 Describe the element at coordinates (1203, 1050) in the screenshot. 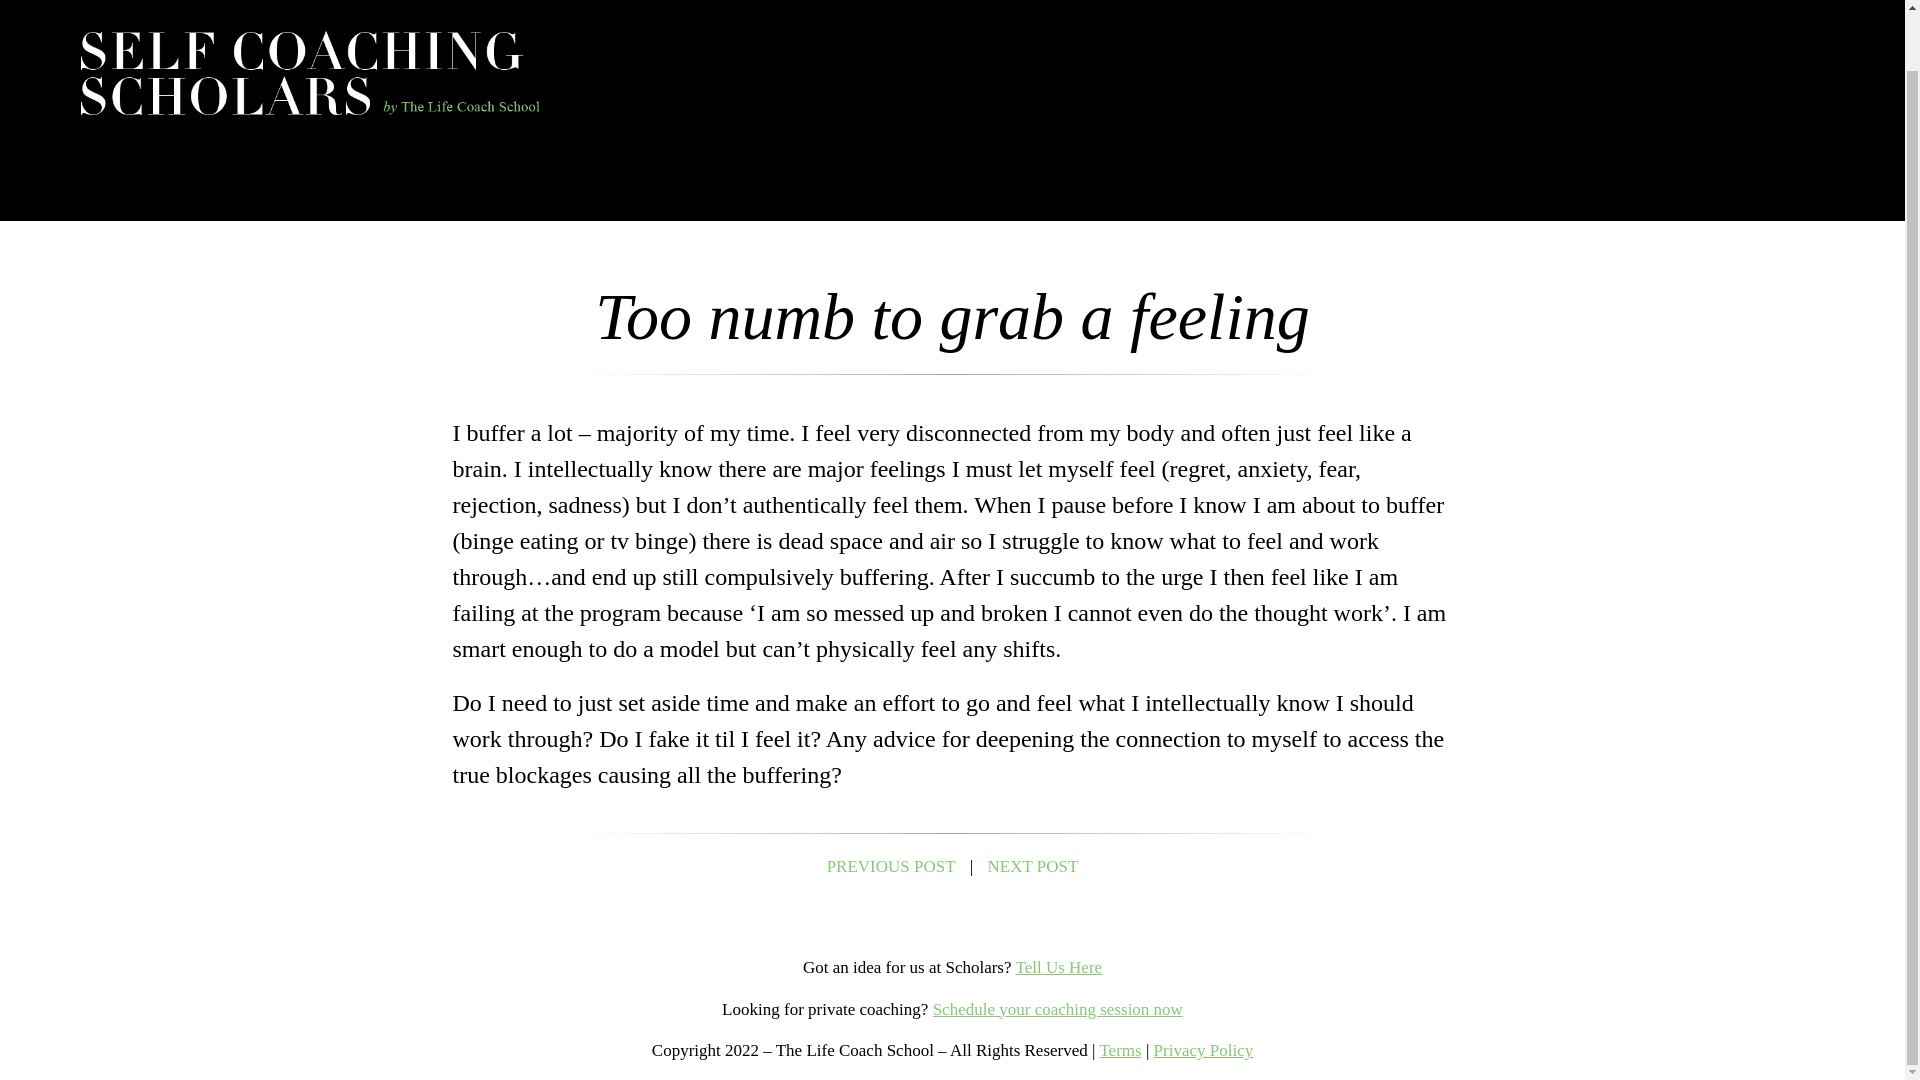

I see `Privacy Policy` at that location.